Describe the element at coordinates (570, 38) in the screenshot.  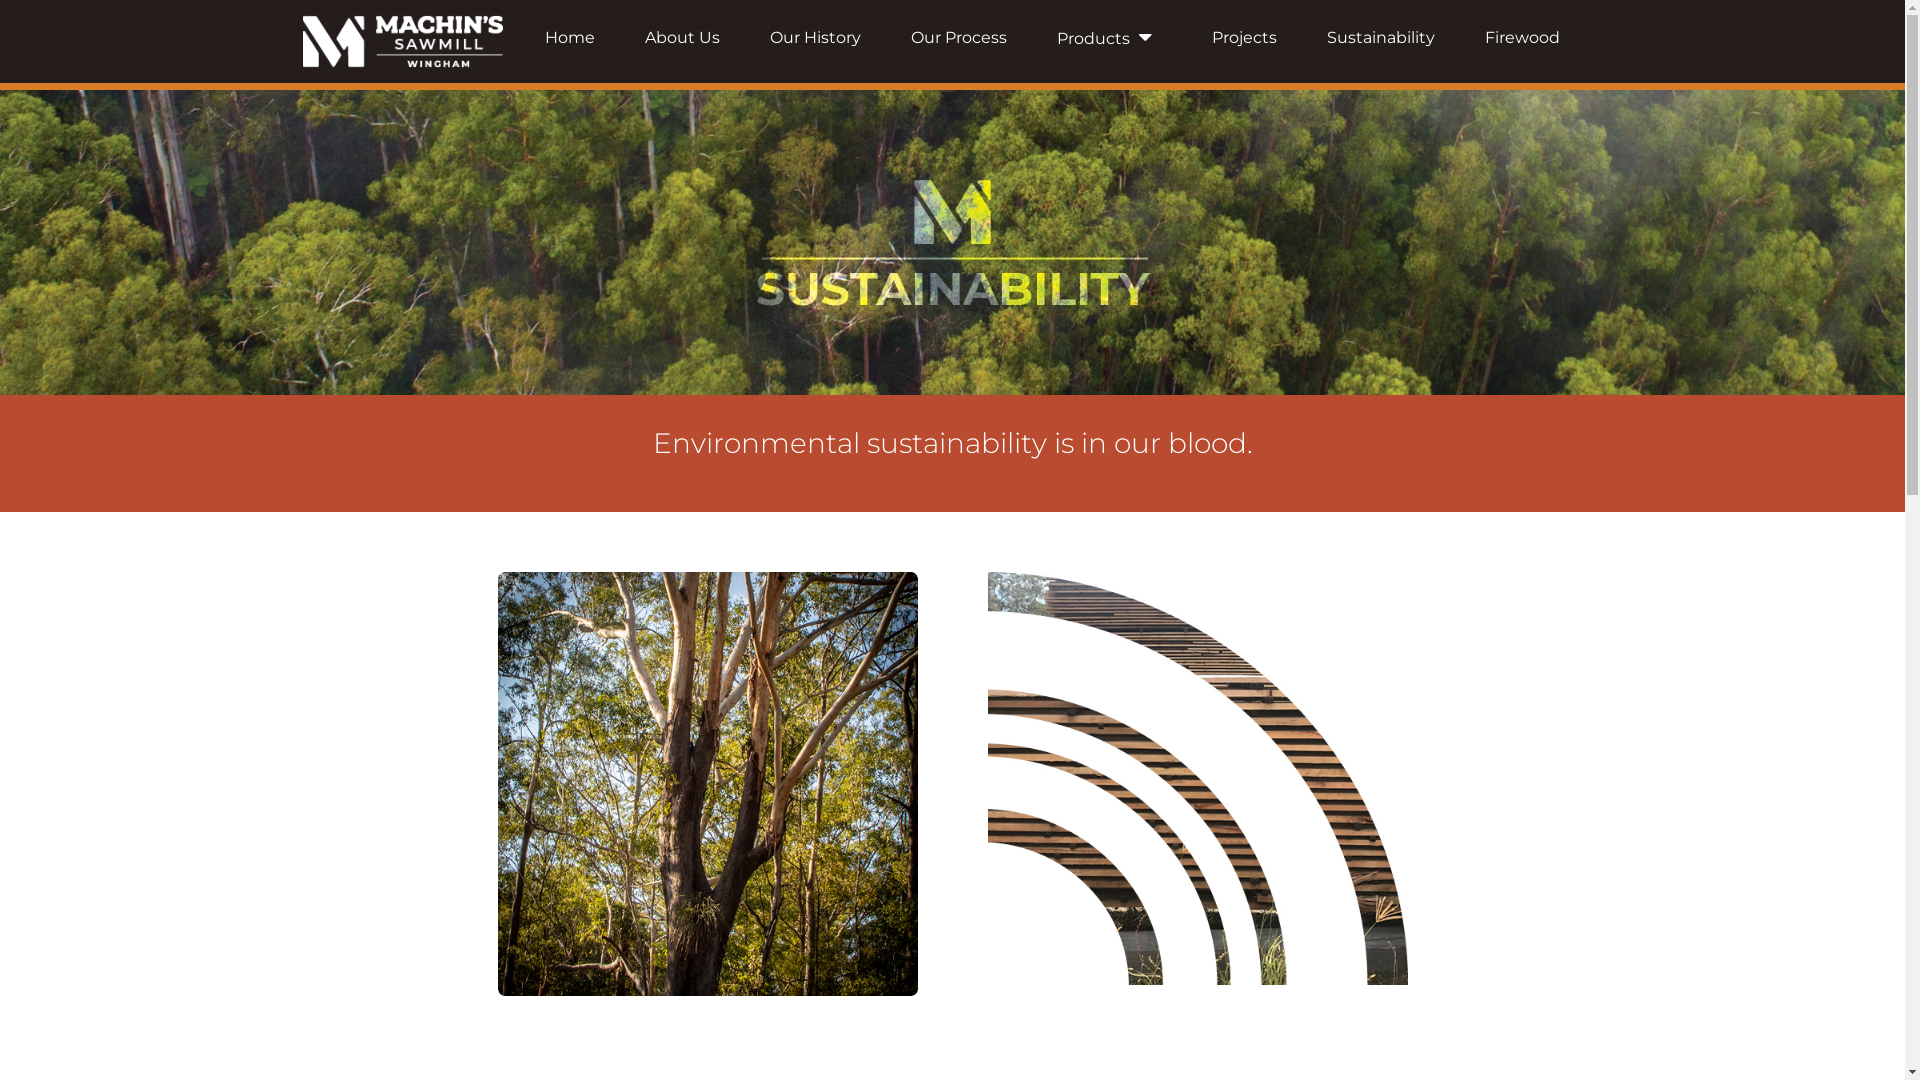
I see `Home` at that location.